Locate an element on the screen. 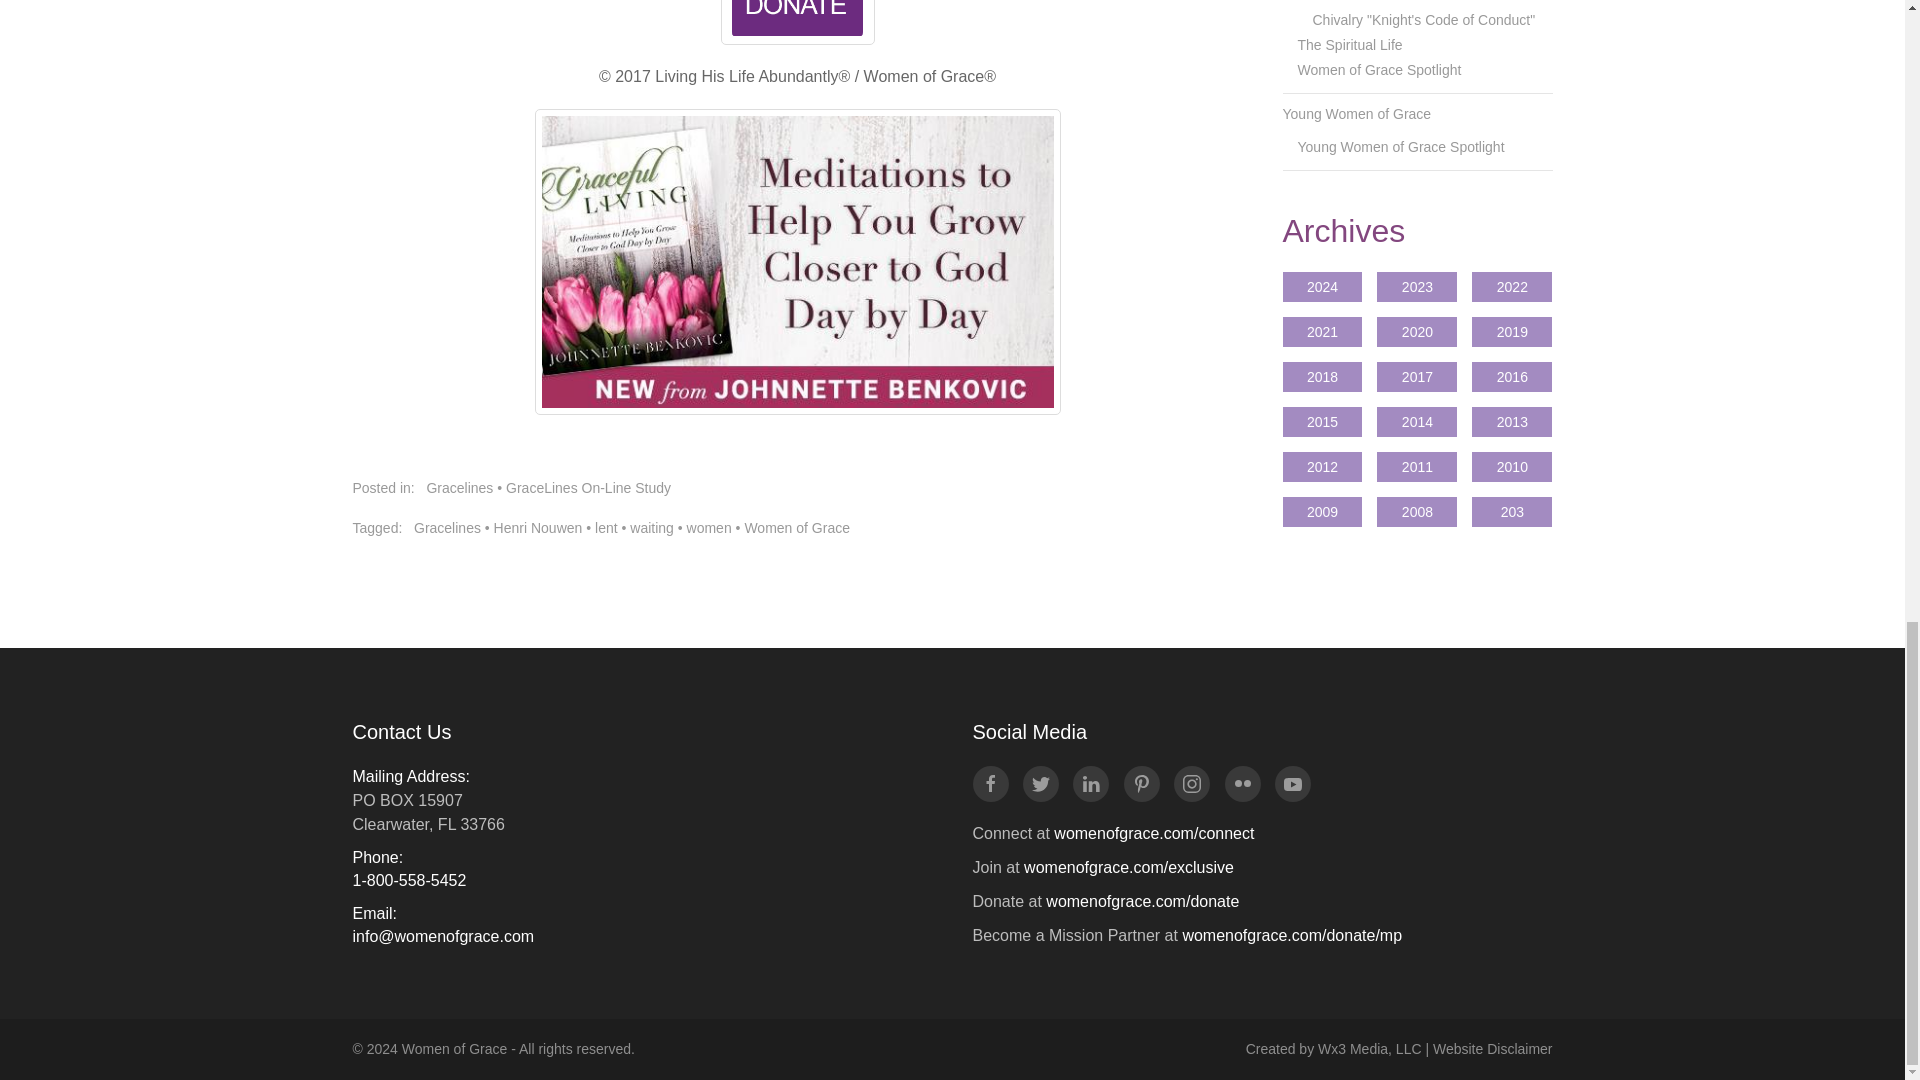  lent is located at coordinates (606, 527).